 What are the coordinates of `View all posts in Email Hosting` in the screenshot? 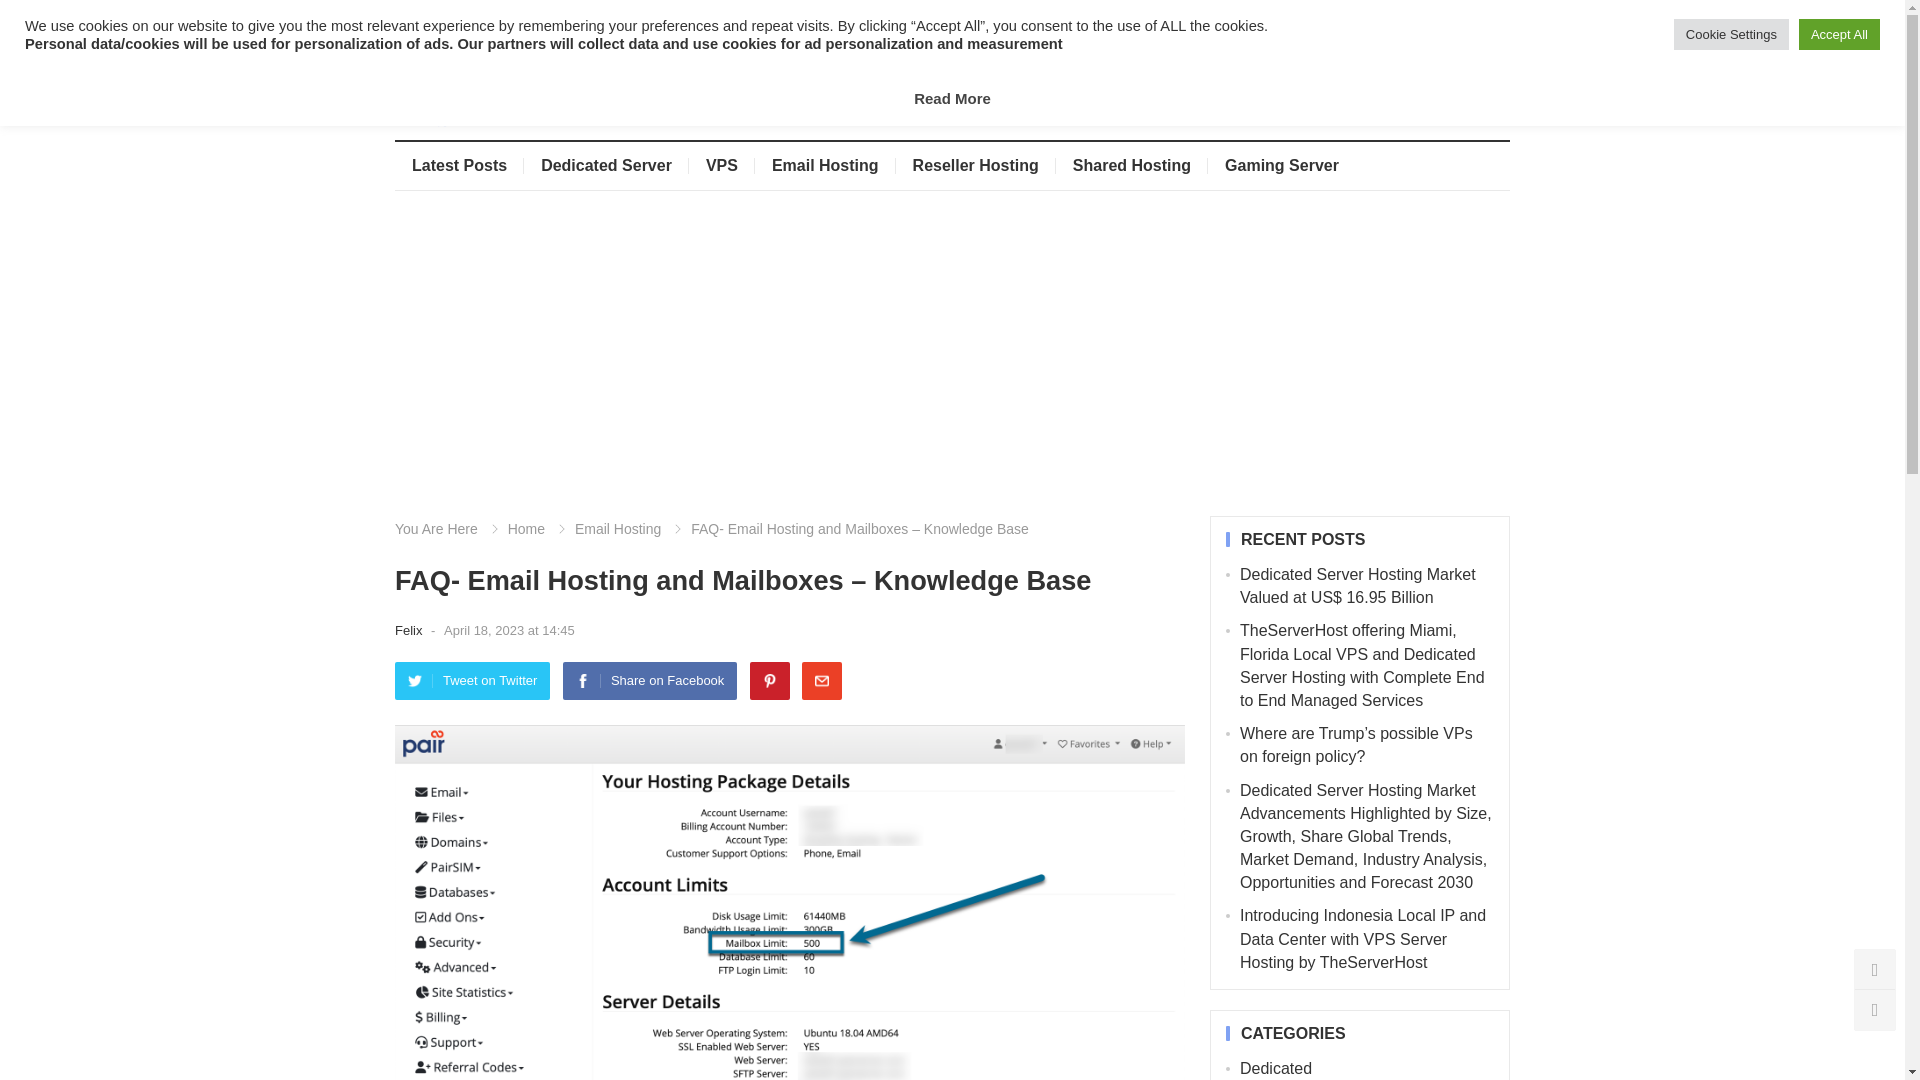 It's located at (604, 528).